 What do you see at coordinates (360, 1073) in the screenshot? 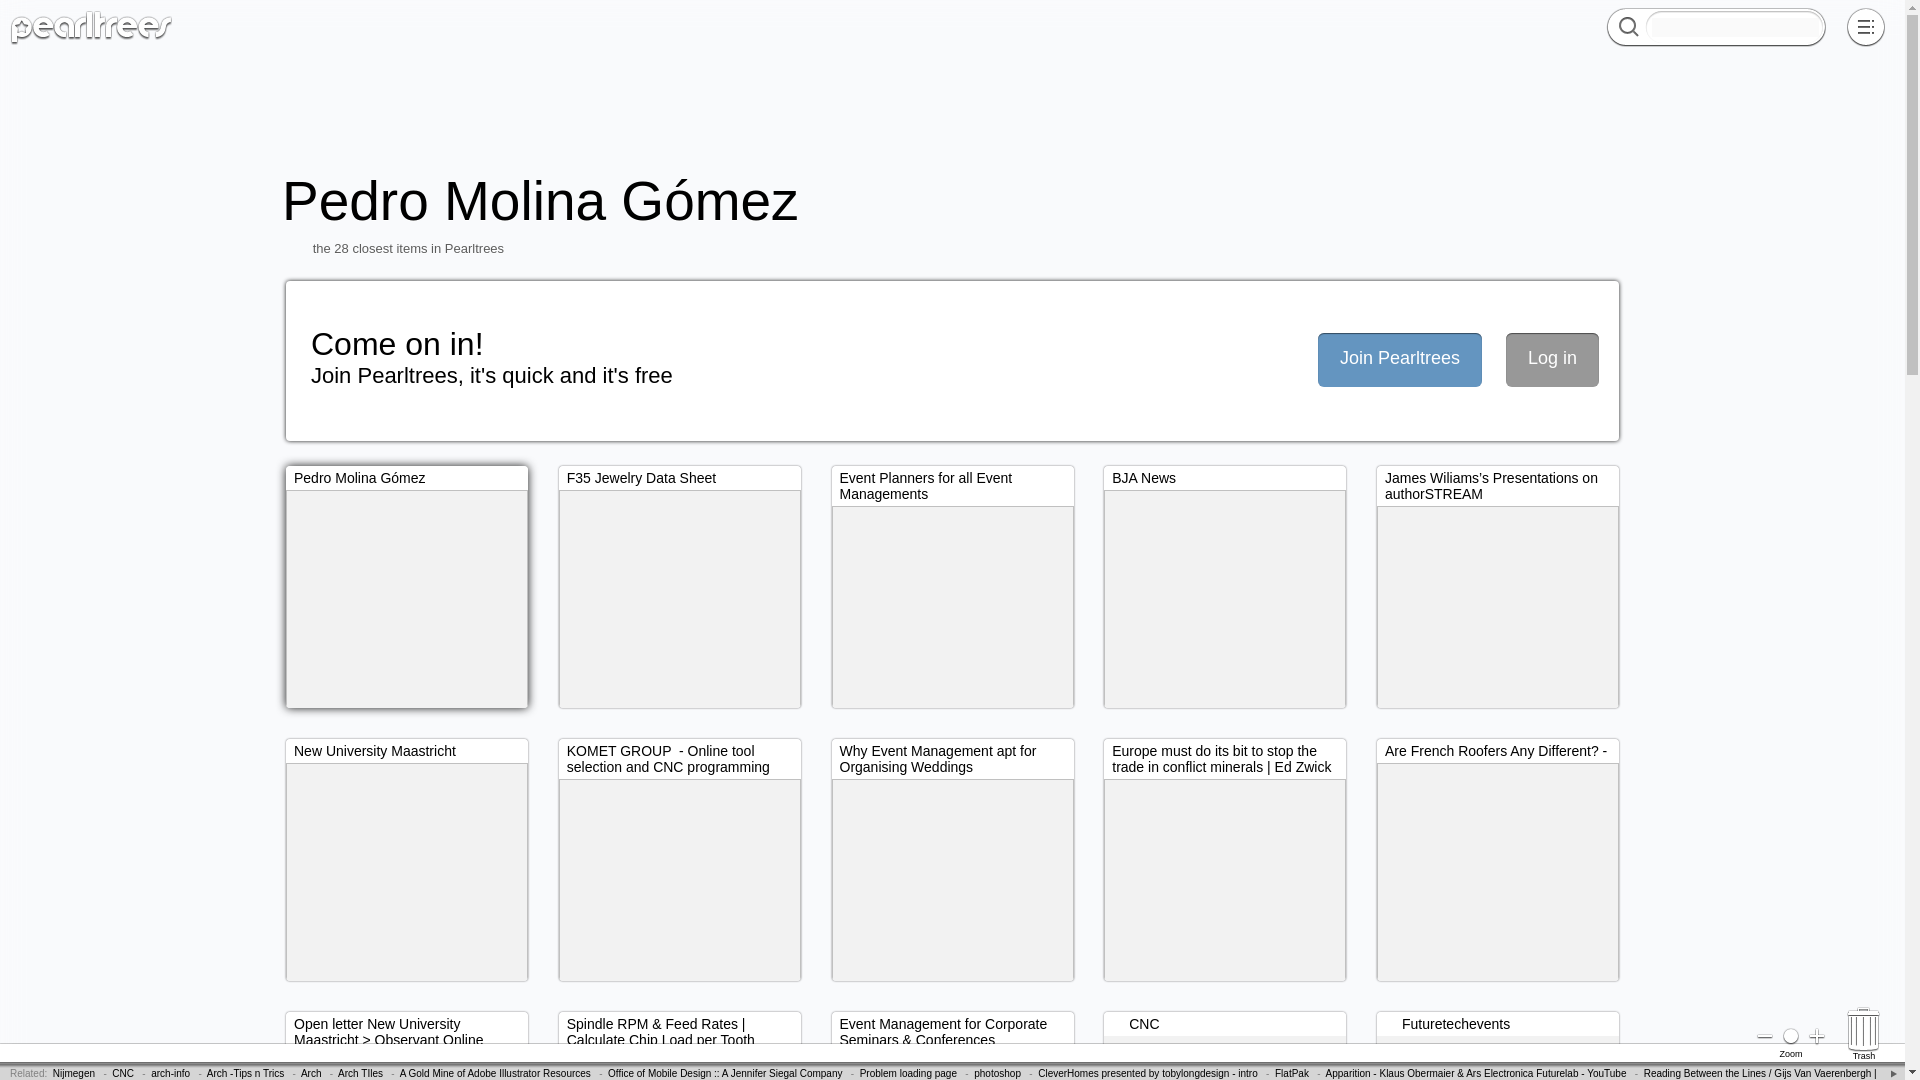
I see `Arch TIles` at bounding box center [360, 1073].